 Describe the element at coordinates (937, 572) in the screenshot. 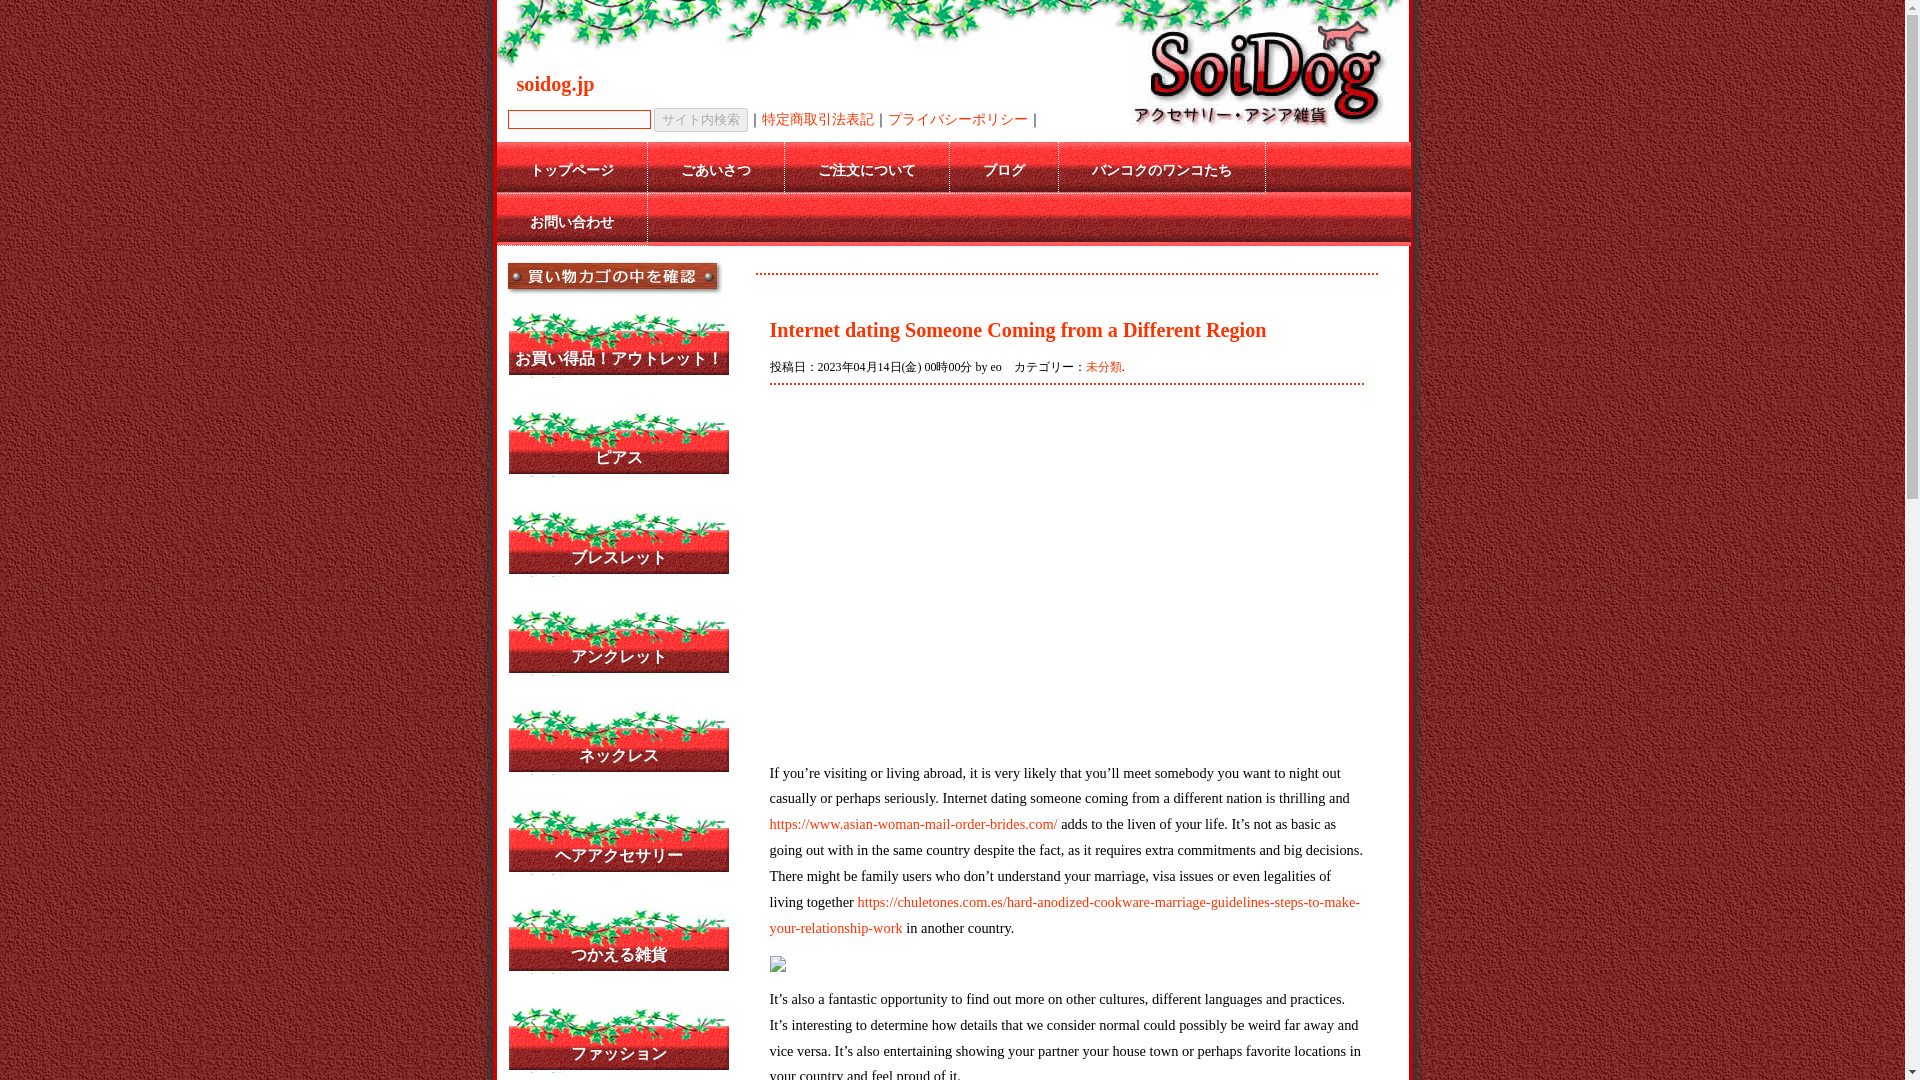

I see `Advertisement` at that location.